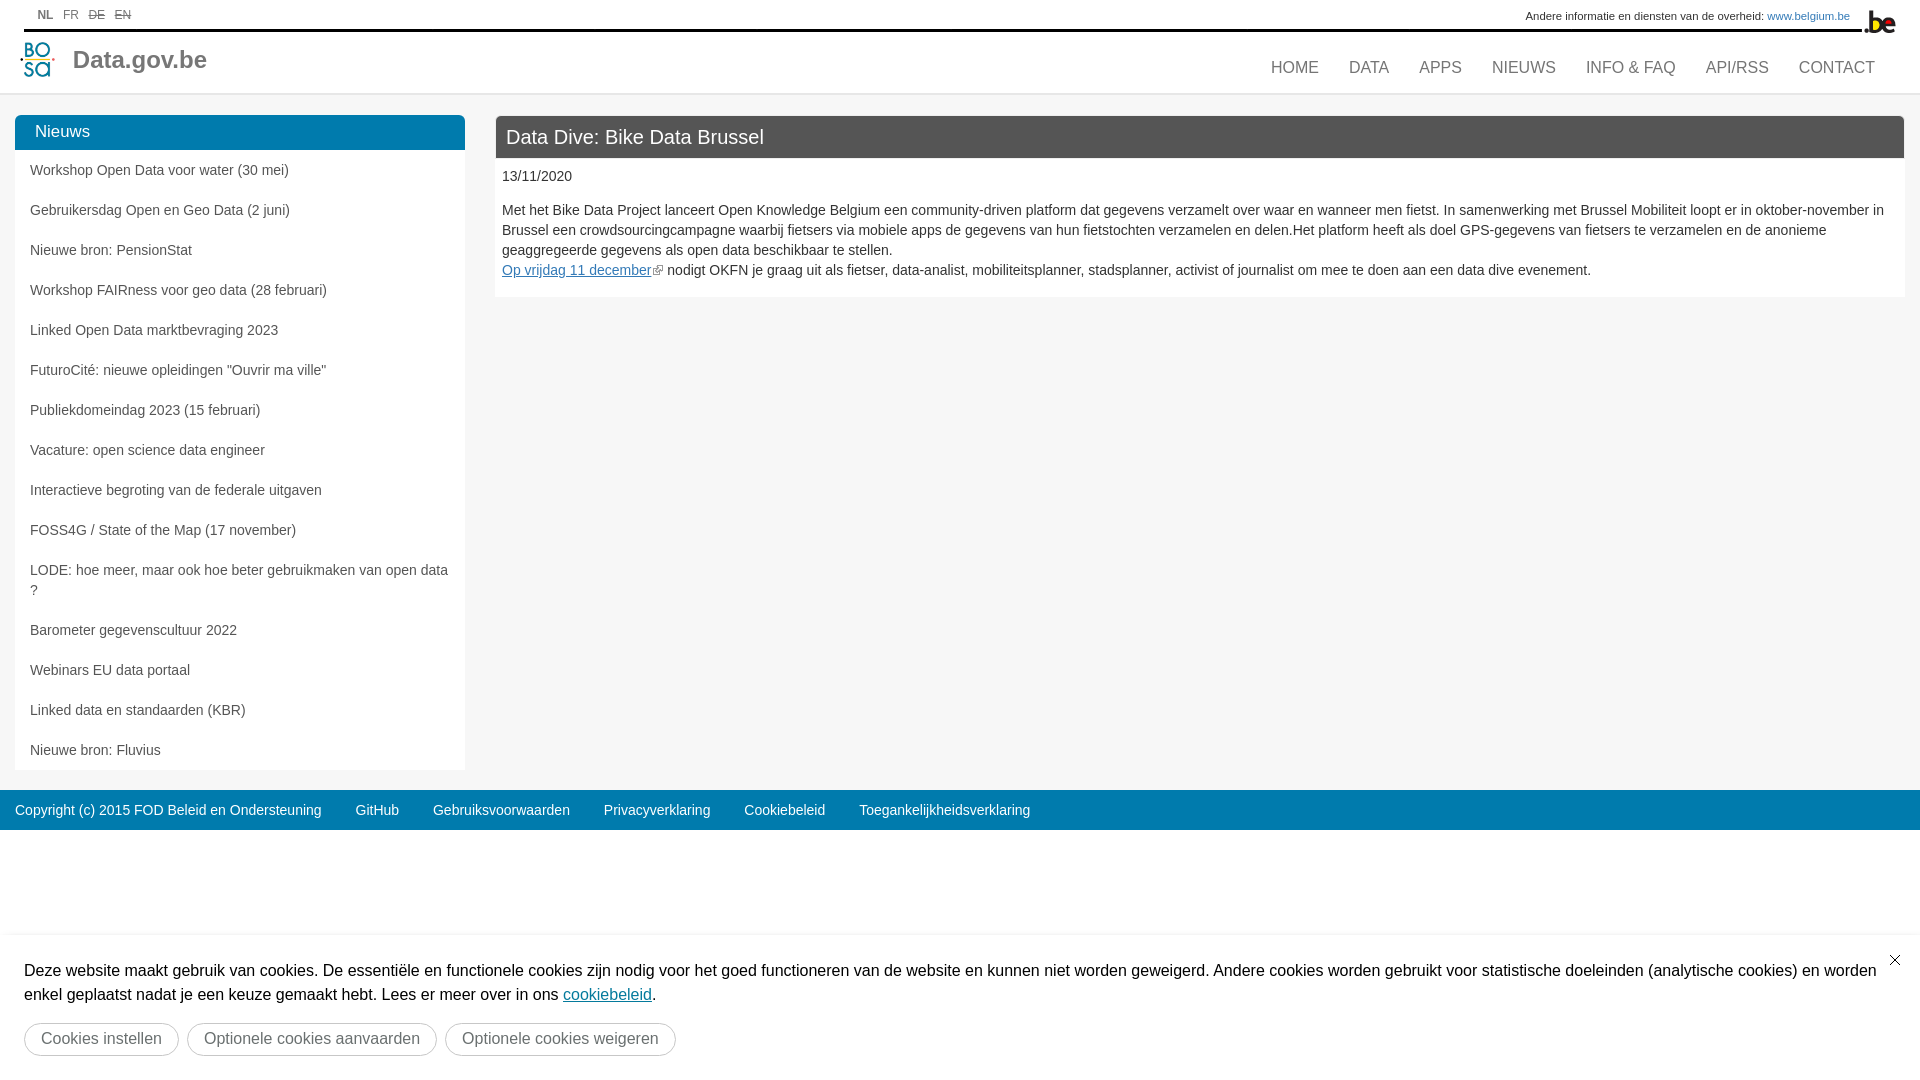 The image size is (1920, 1080). What do you see at coordinates (1295, 68) in the screenshot?
I see `HOME` at bounding box center [1295, 68].